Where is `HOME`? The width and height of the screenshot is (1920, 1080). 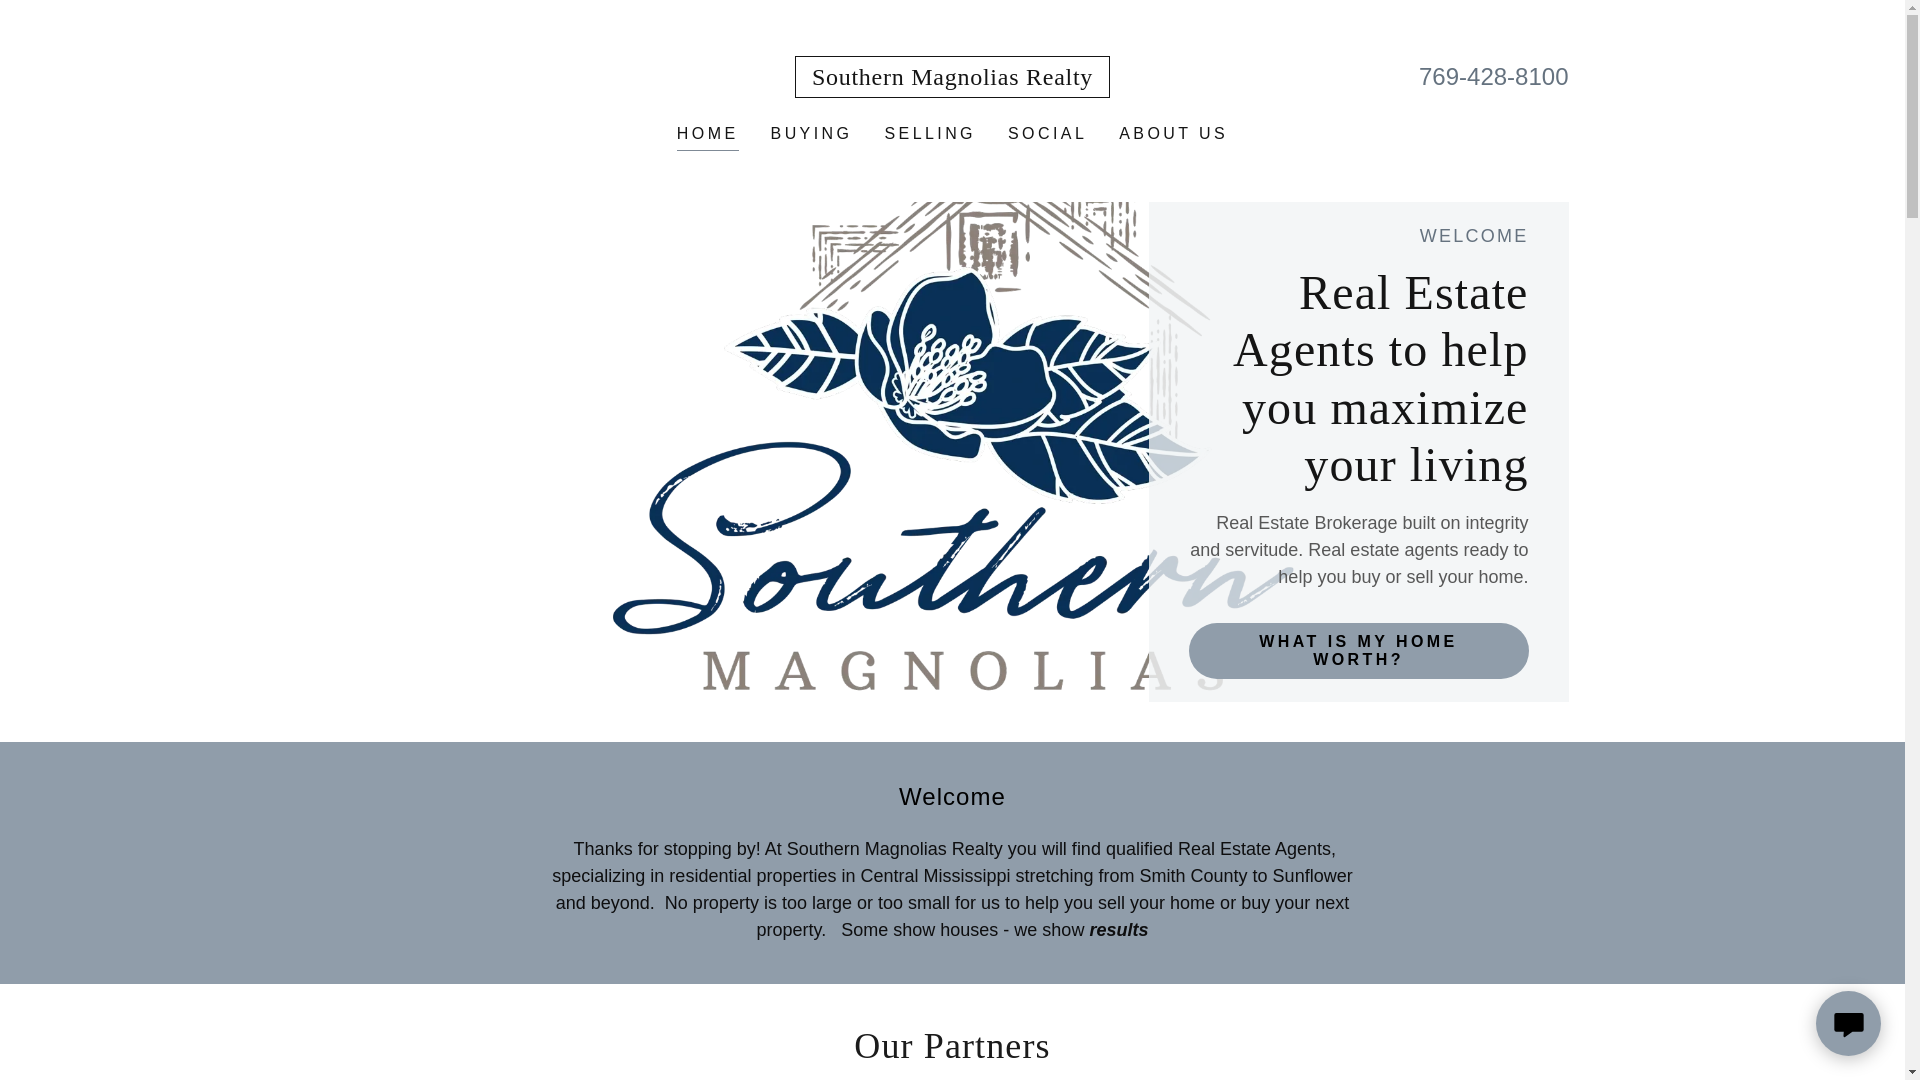 HOME is located at coordinates (708, 136).